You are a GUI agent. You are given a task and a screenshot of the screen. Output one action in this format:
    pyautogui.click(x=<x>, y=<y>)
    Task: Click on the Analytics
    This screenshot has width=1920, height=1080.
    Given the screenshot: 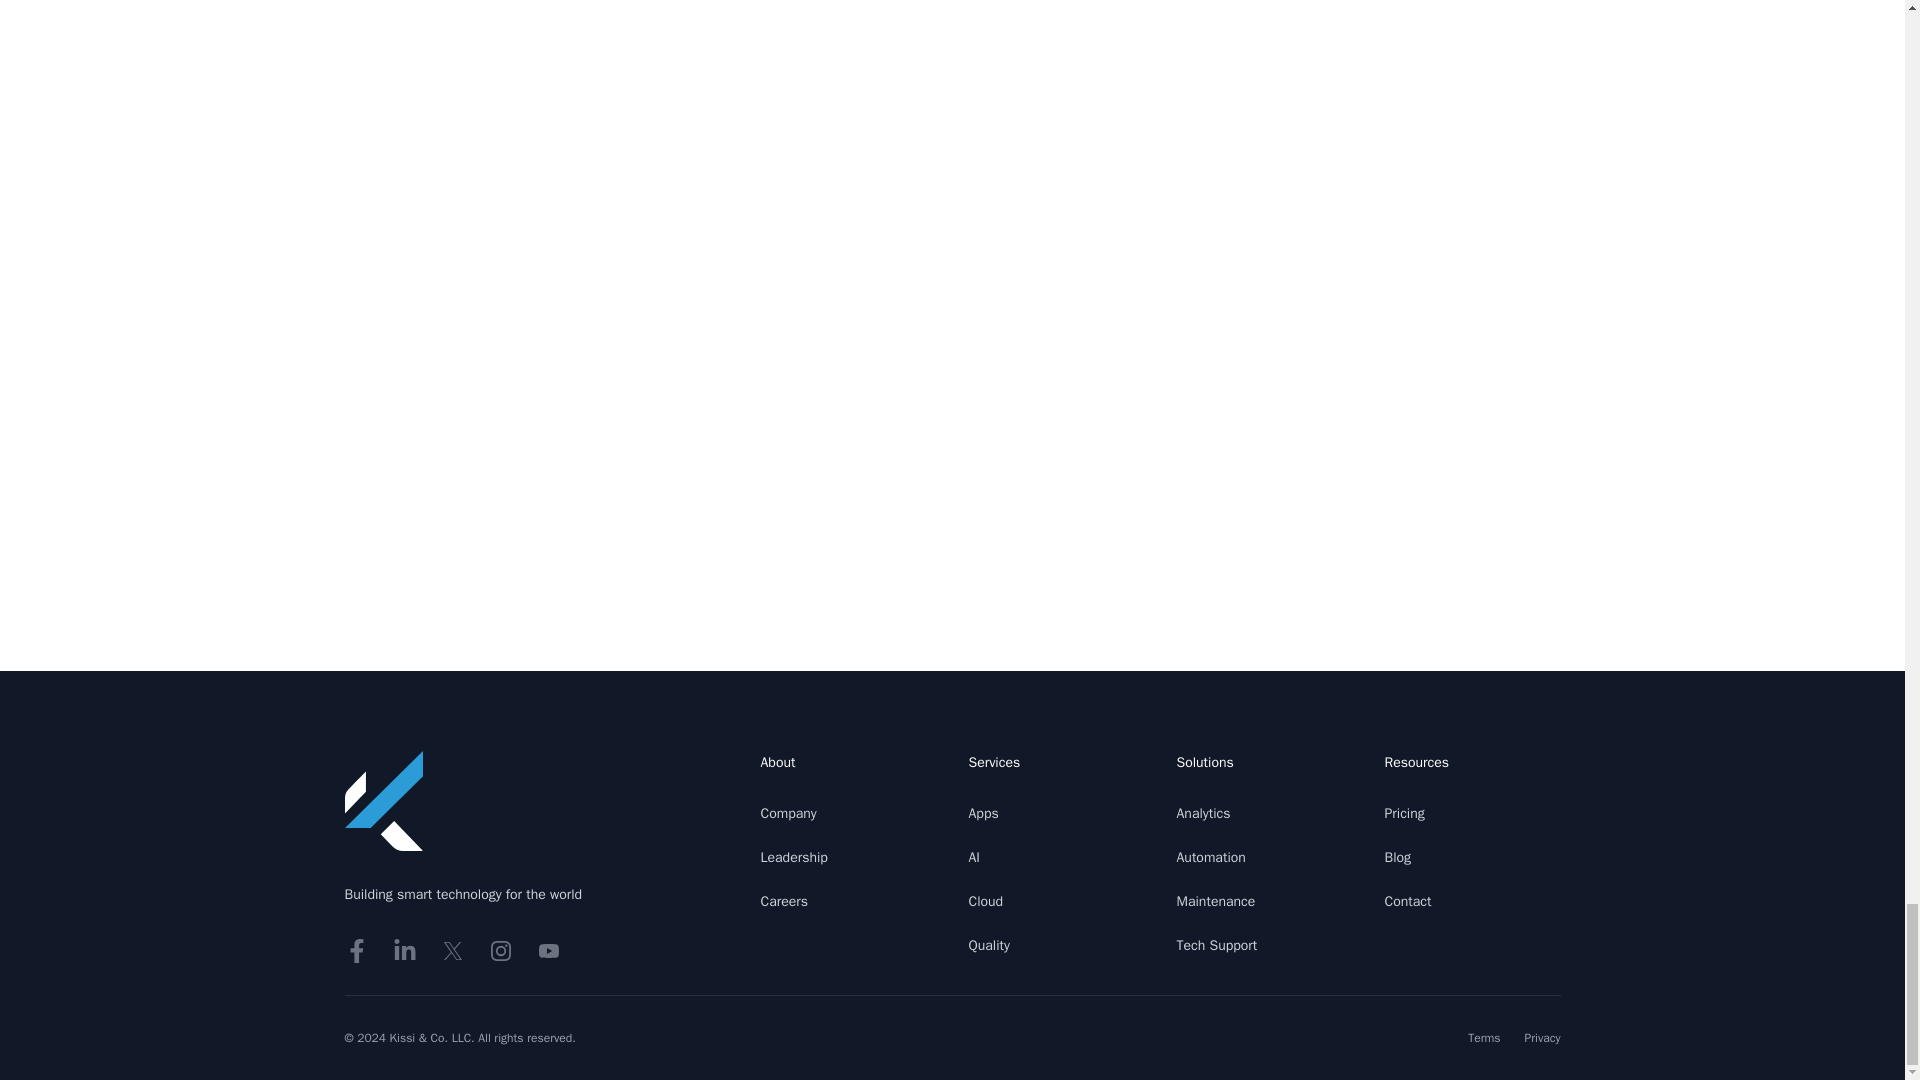 What is the action you would take?
    pyautogui.click(x=1202, y=812)
    